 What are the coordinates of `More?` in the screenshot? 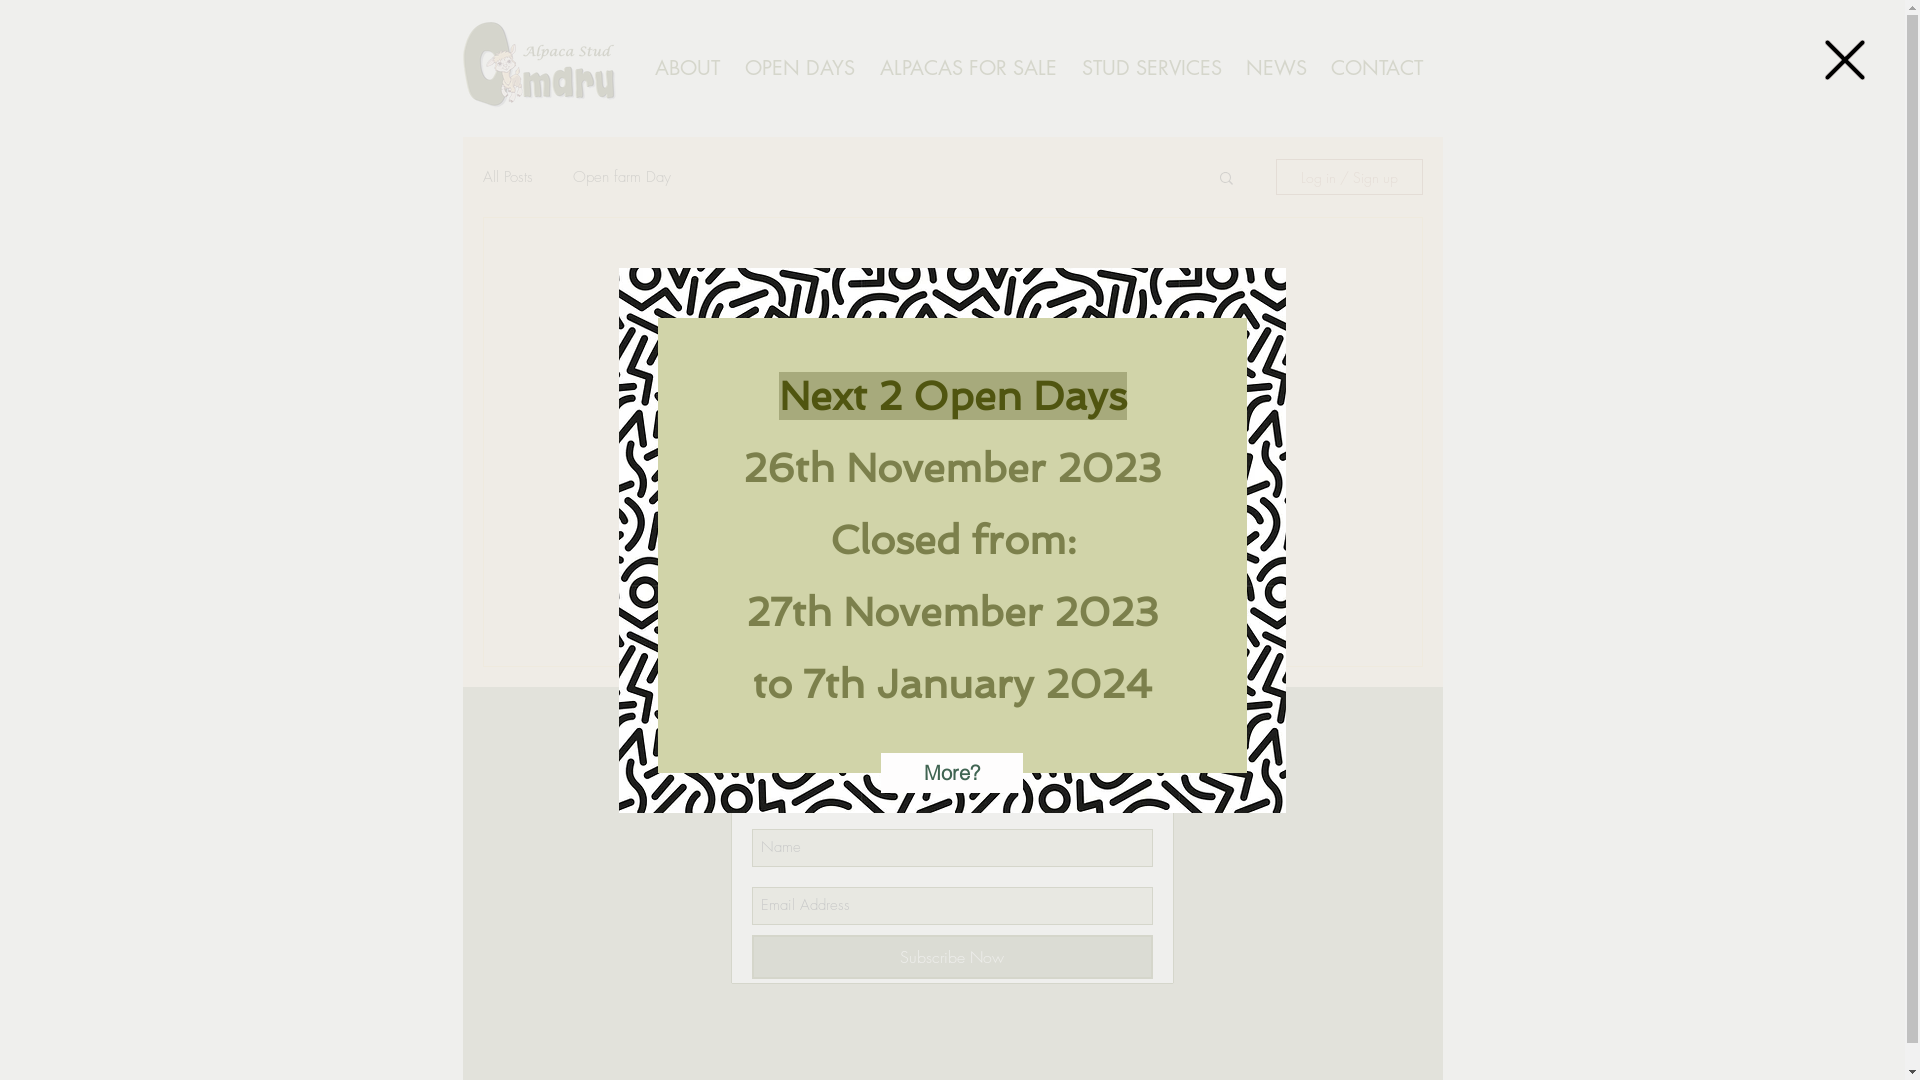 It's located at (952, 772).